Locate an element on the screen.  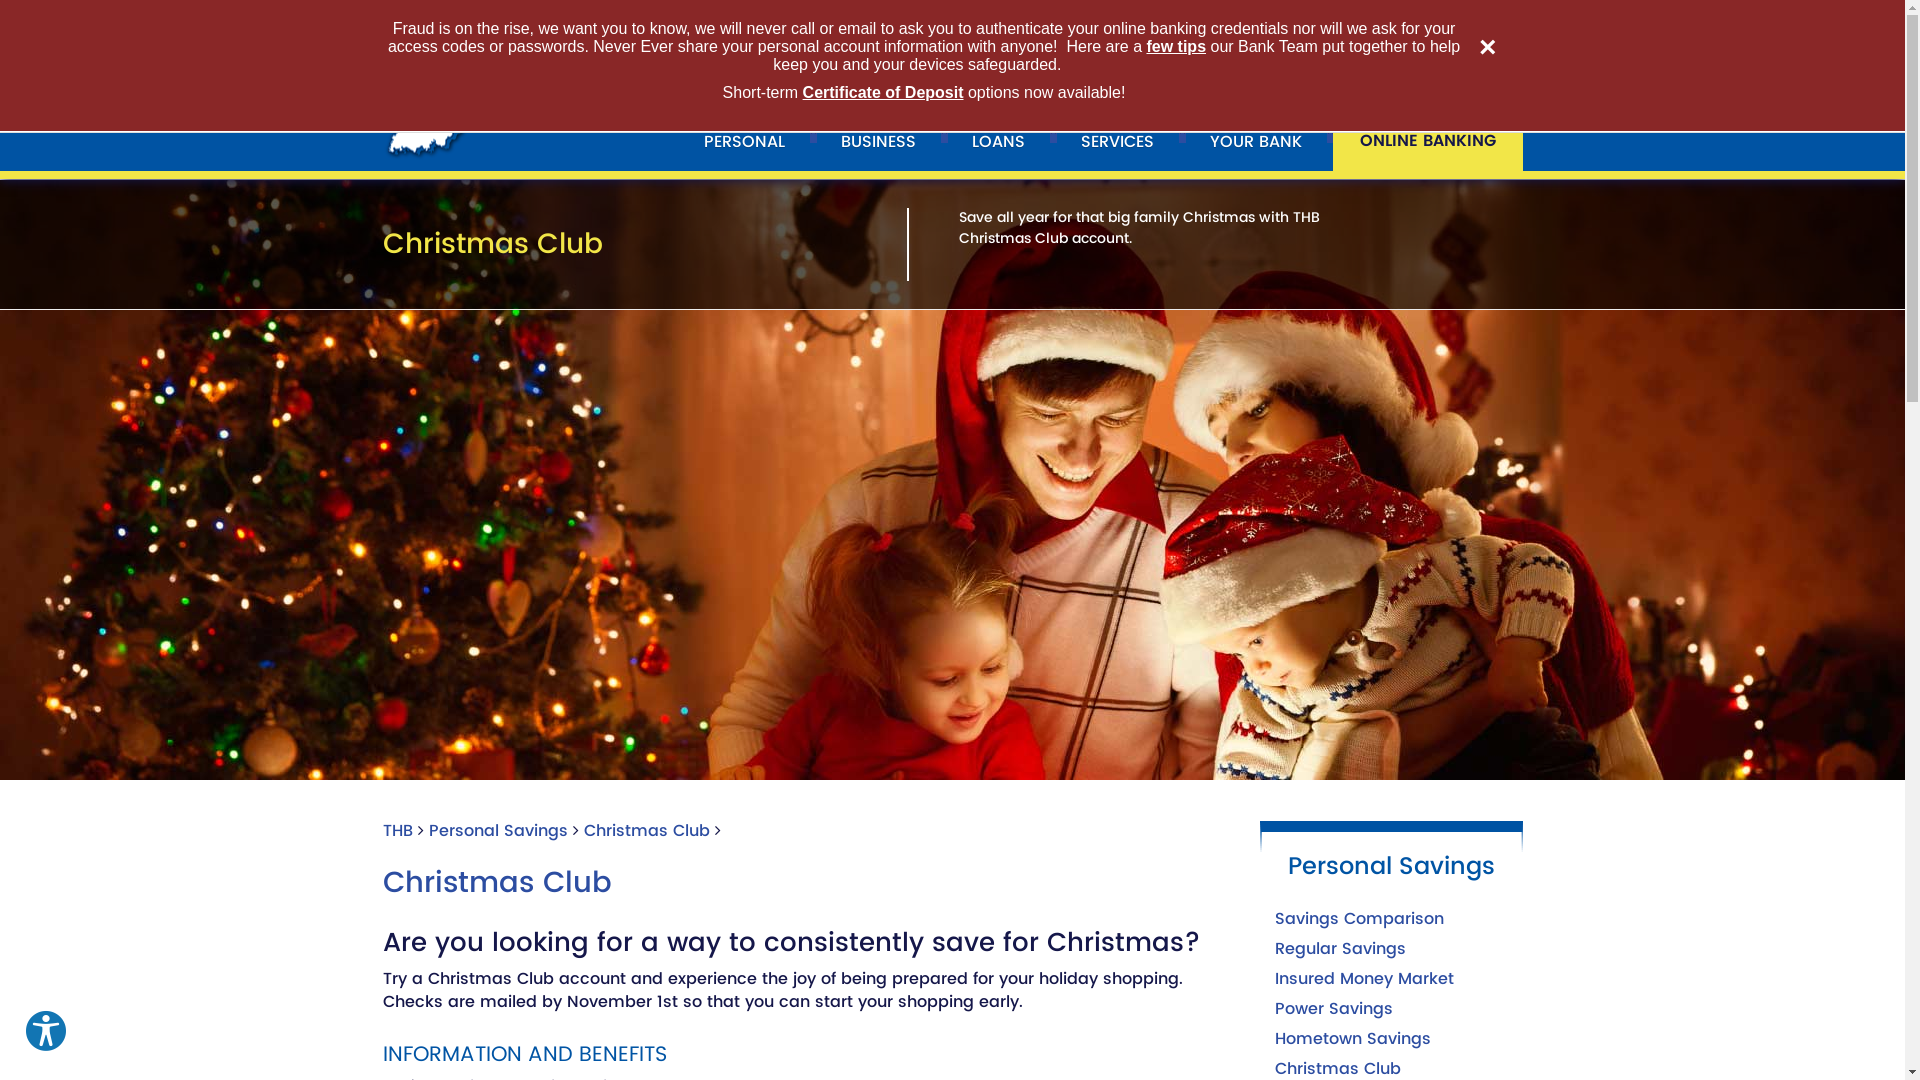
Contact Us is located at coordinates (1031, 24).